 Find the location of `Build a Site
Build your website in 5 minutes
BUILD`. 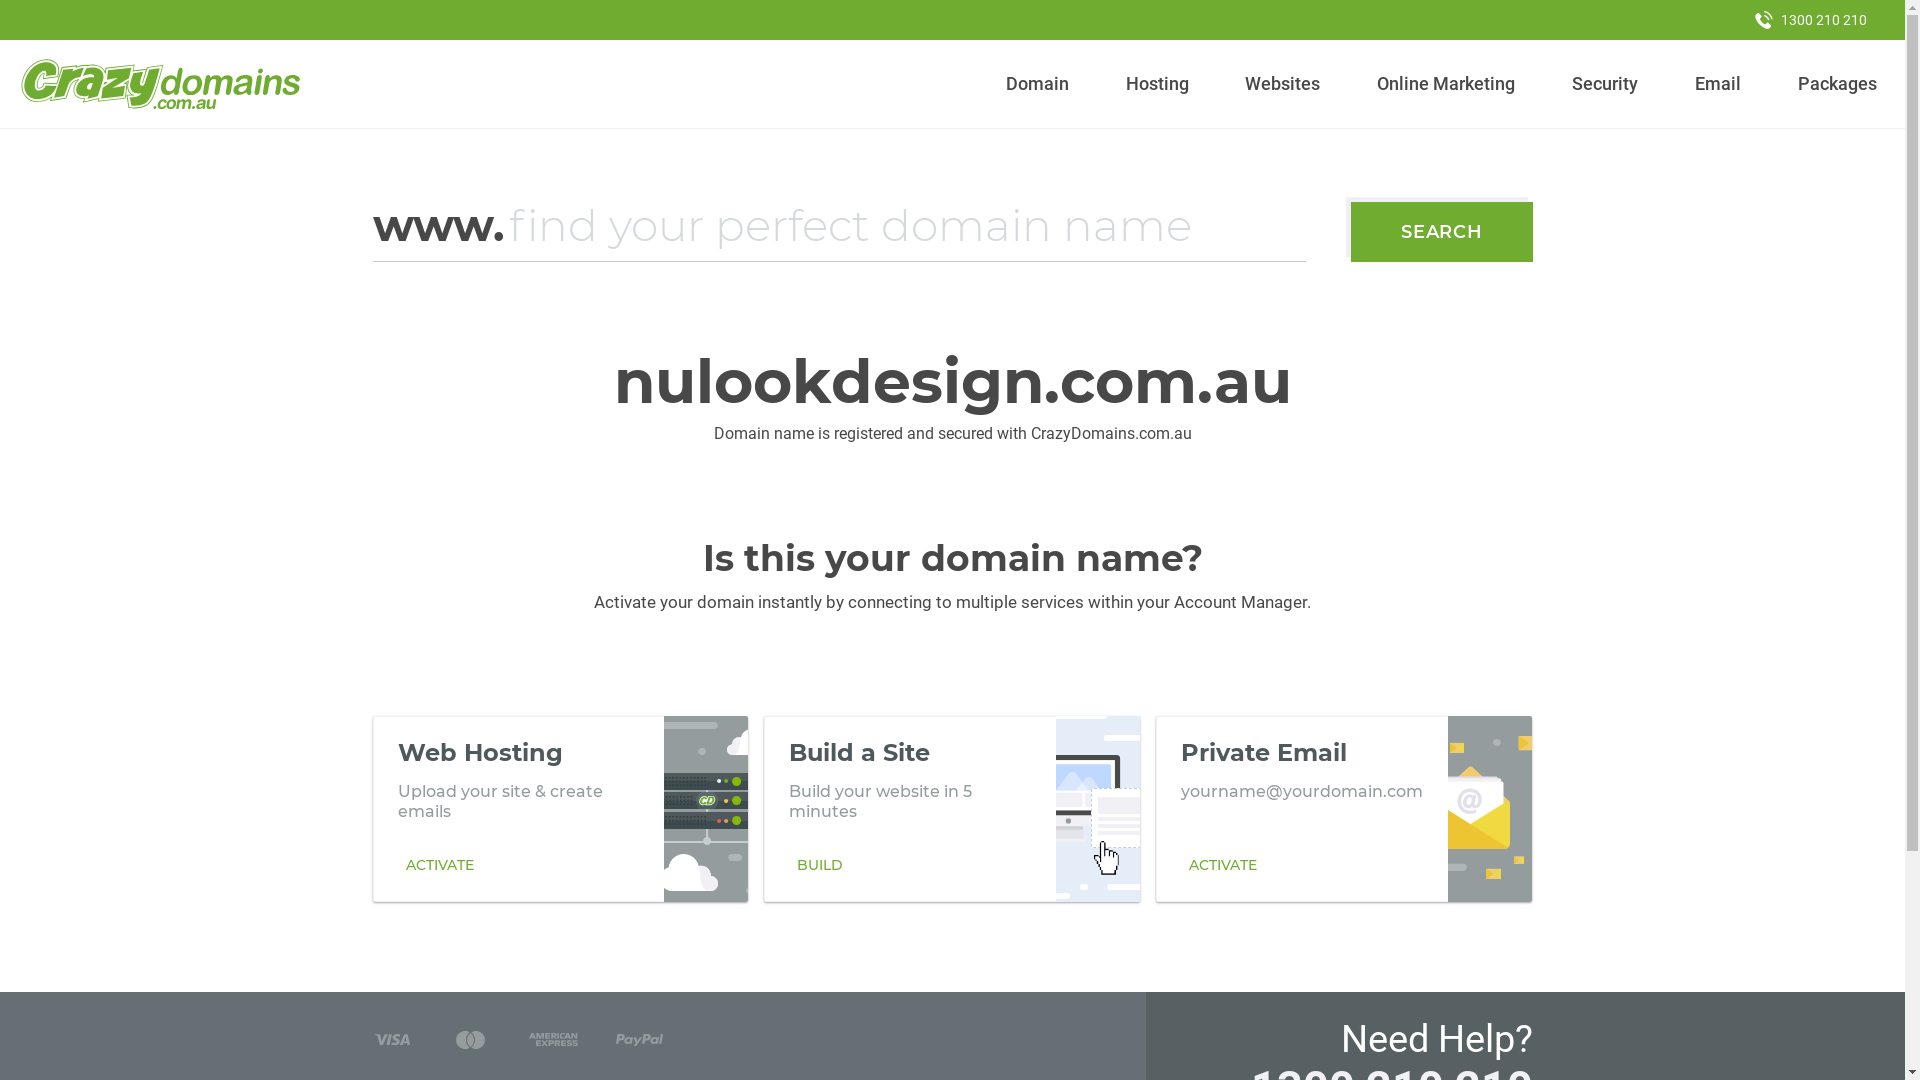

Build a Site
Build your website in 5 minutes
BUILD is located at coordinates (952, 809).